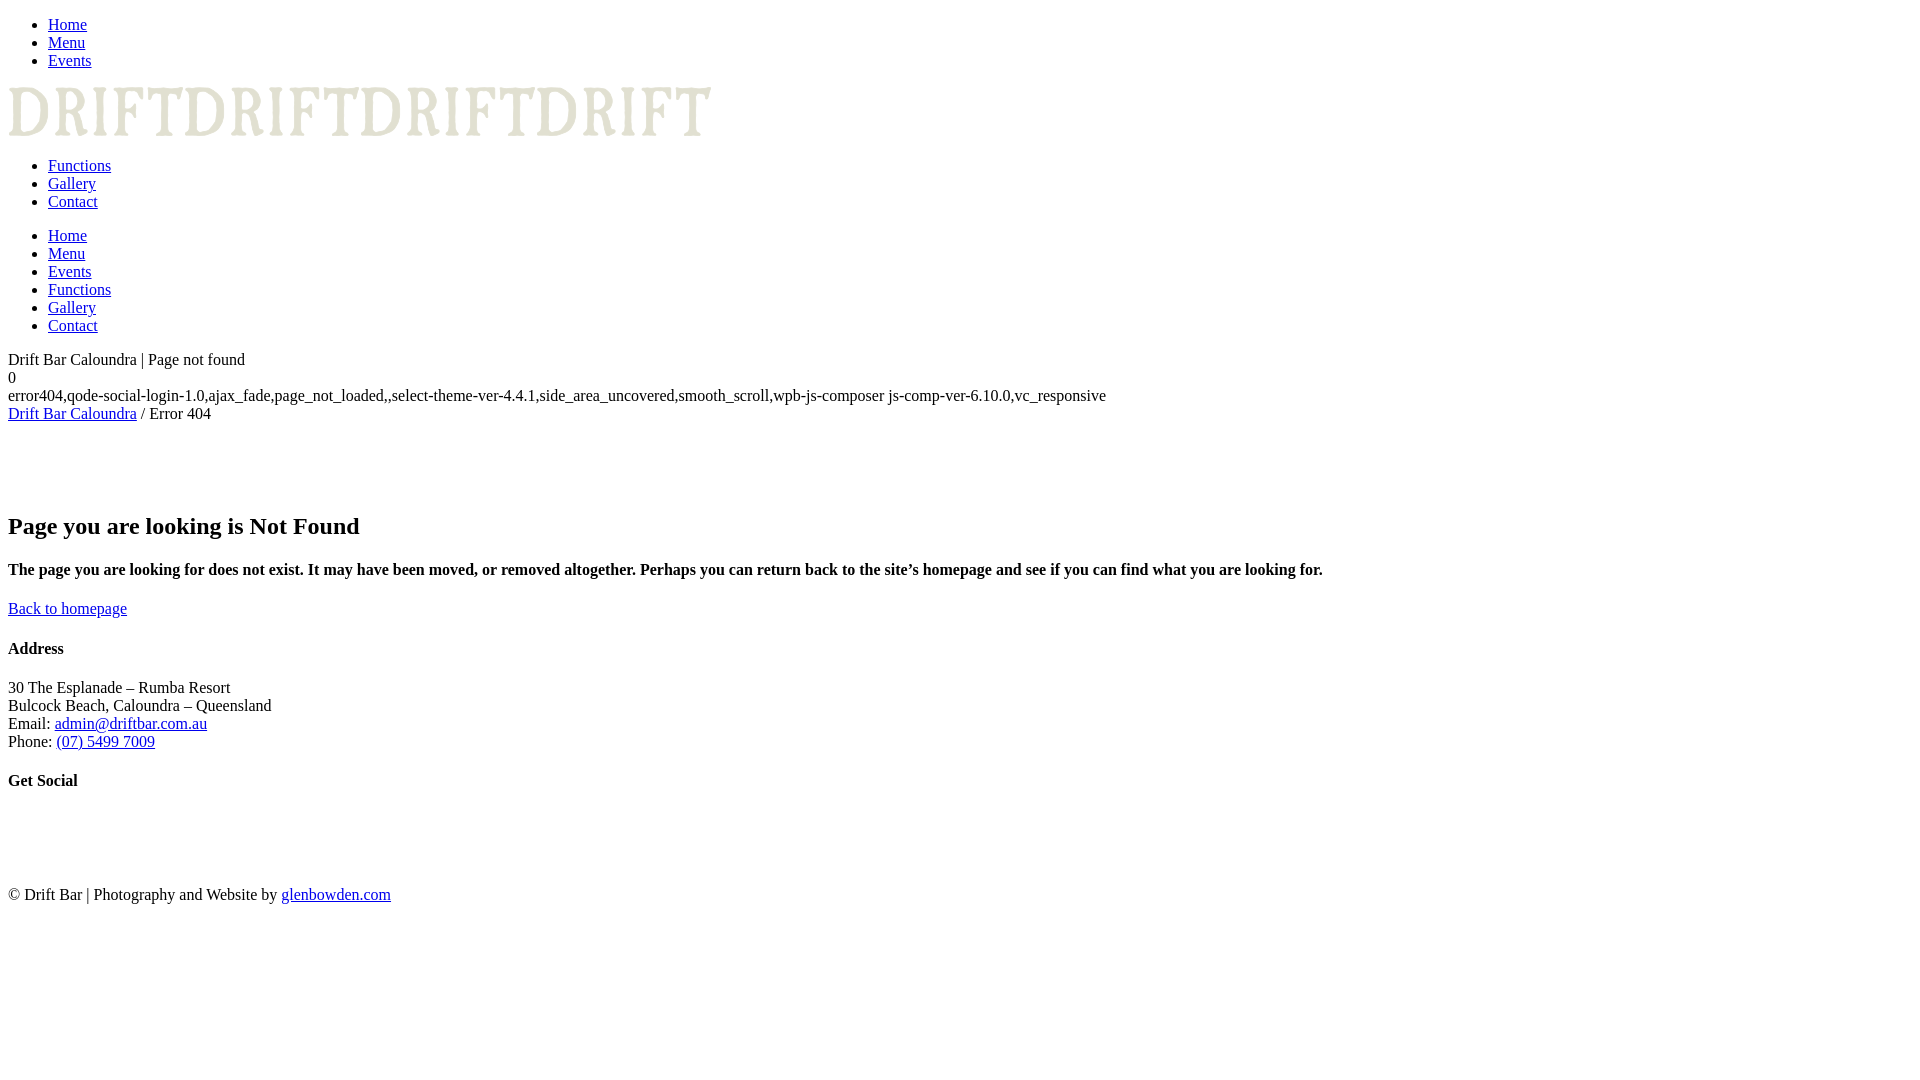  I want to click on Events, so click(70, 60).